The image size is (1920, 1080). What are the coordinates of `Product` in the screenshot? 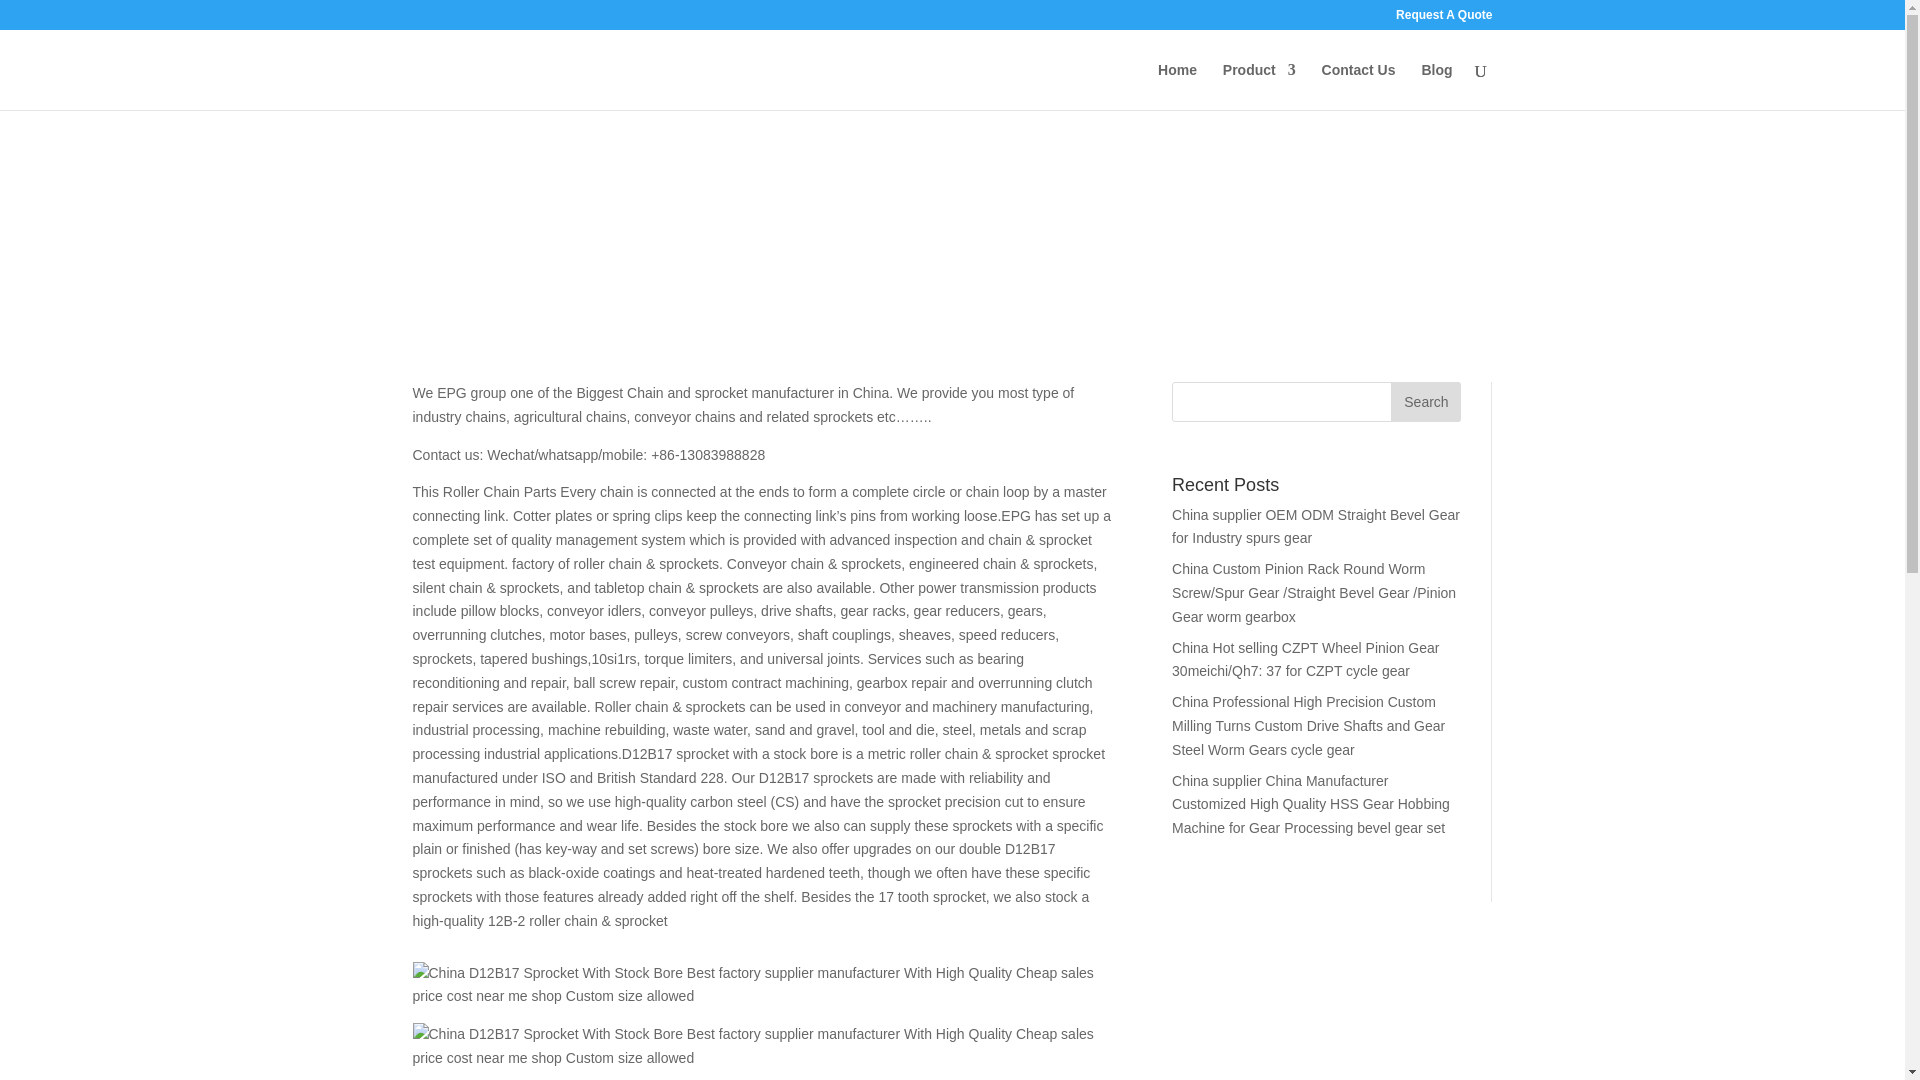 It's located at (1260, 86).